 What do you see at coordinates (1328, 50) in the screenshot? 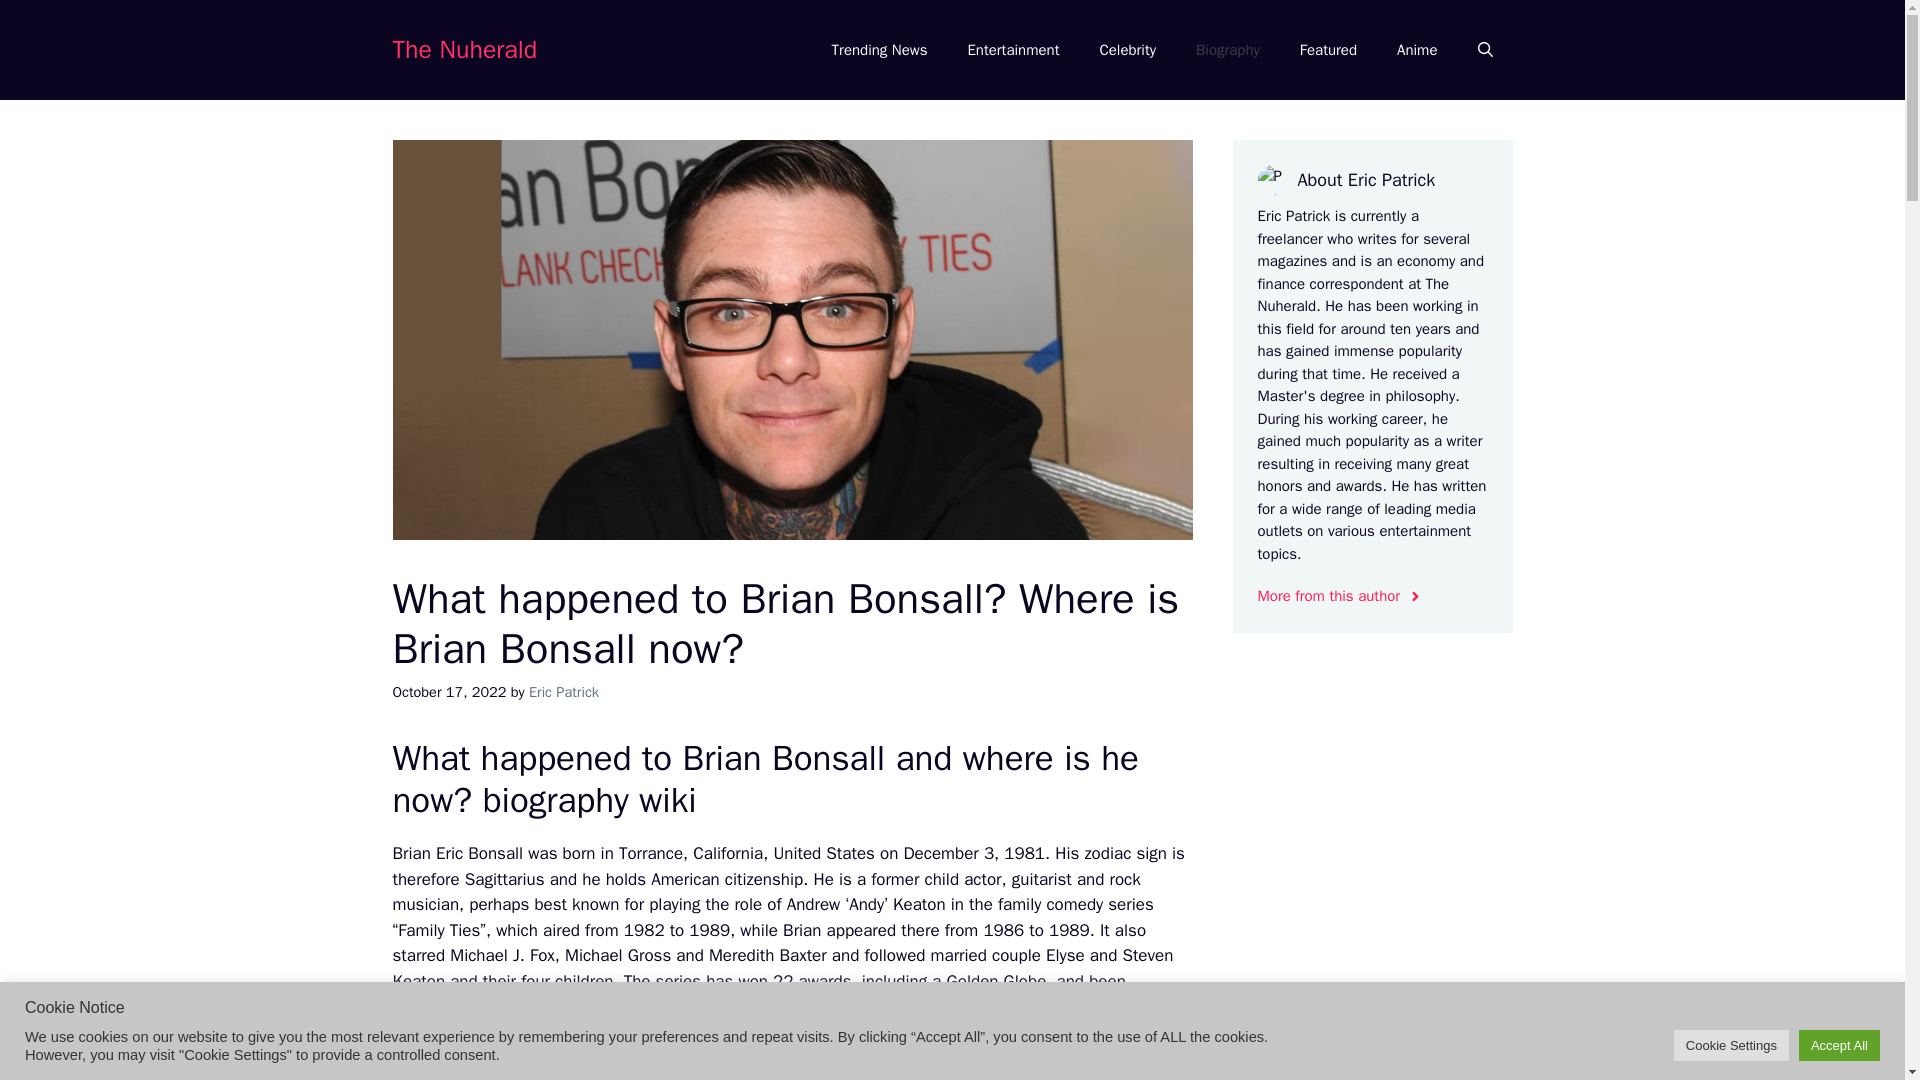
I see `Featured` at bounding box center [1328, 50].